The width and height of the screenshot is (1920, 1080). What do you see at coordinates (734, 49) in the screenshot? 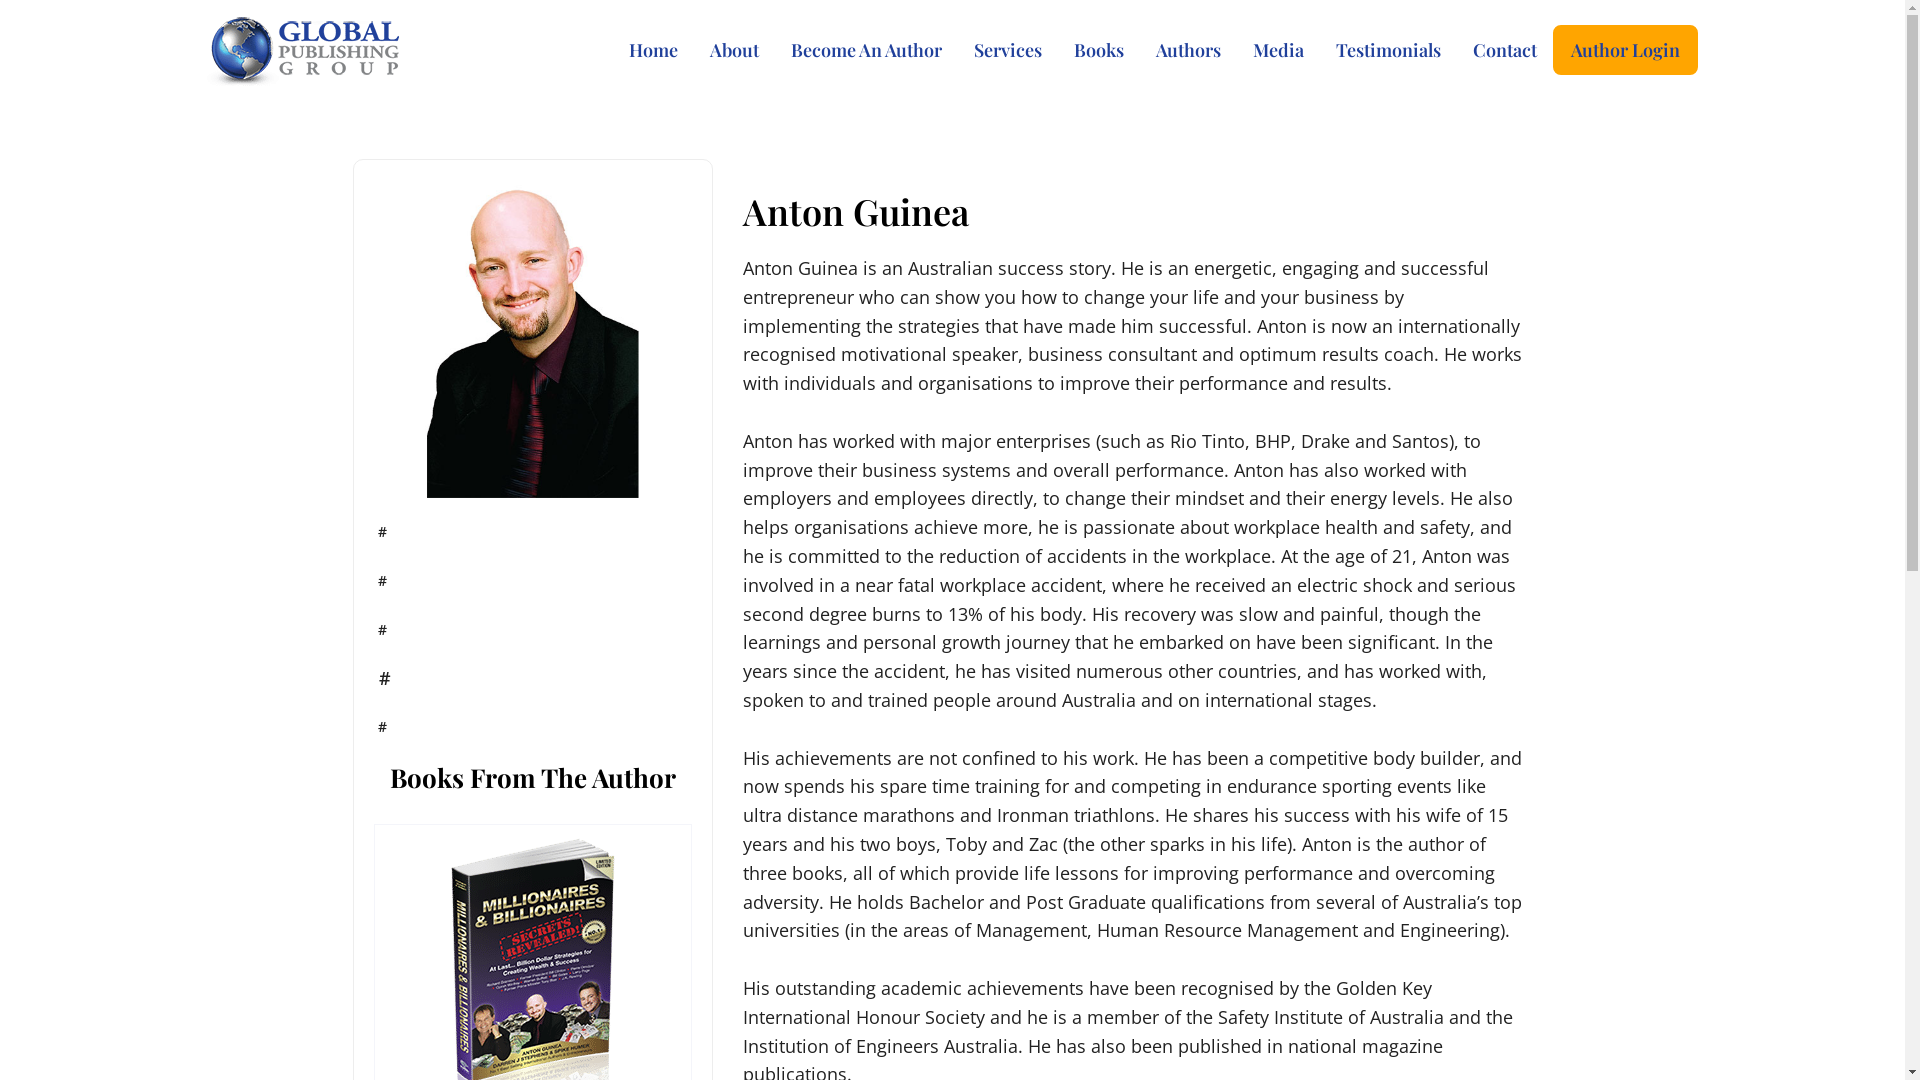
I see `About` at bounding box center [734, 49].